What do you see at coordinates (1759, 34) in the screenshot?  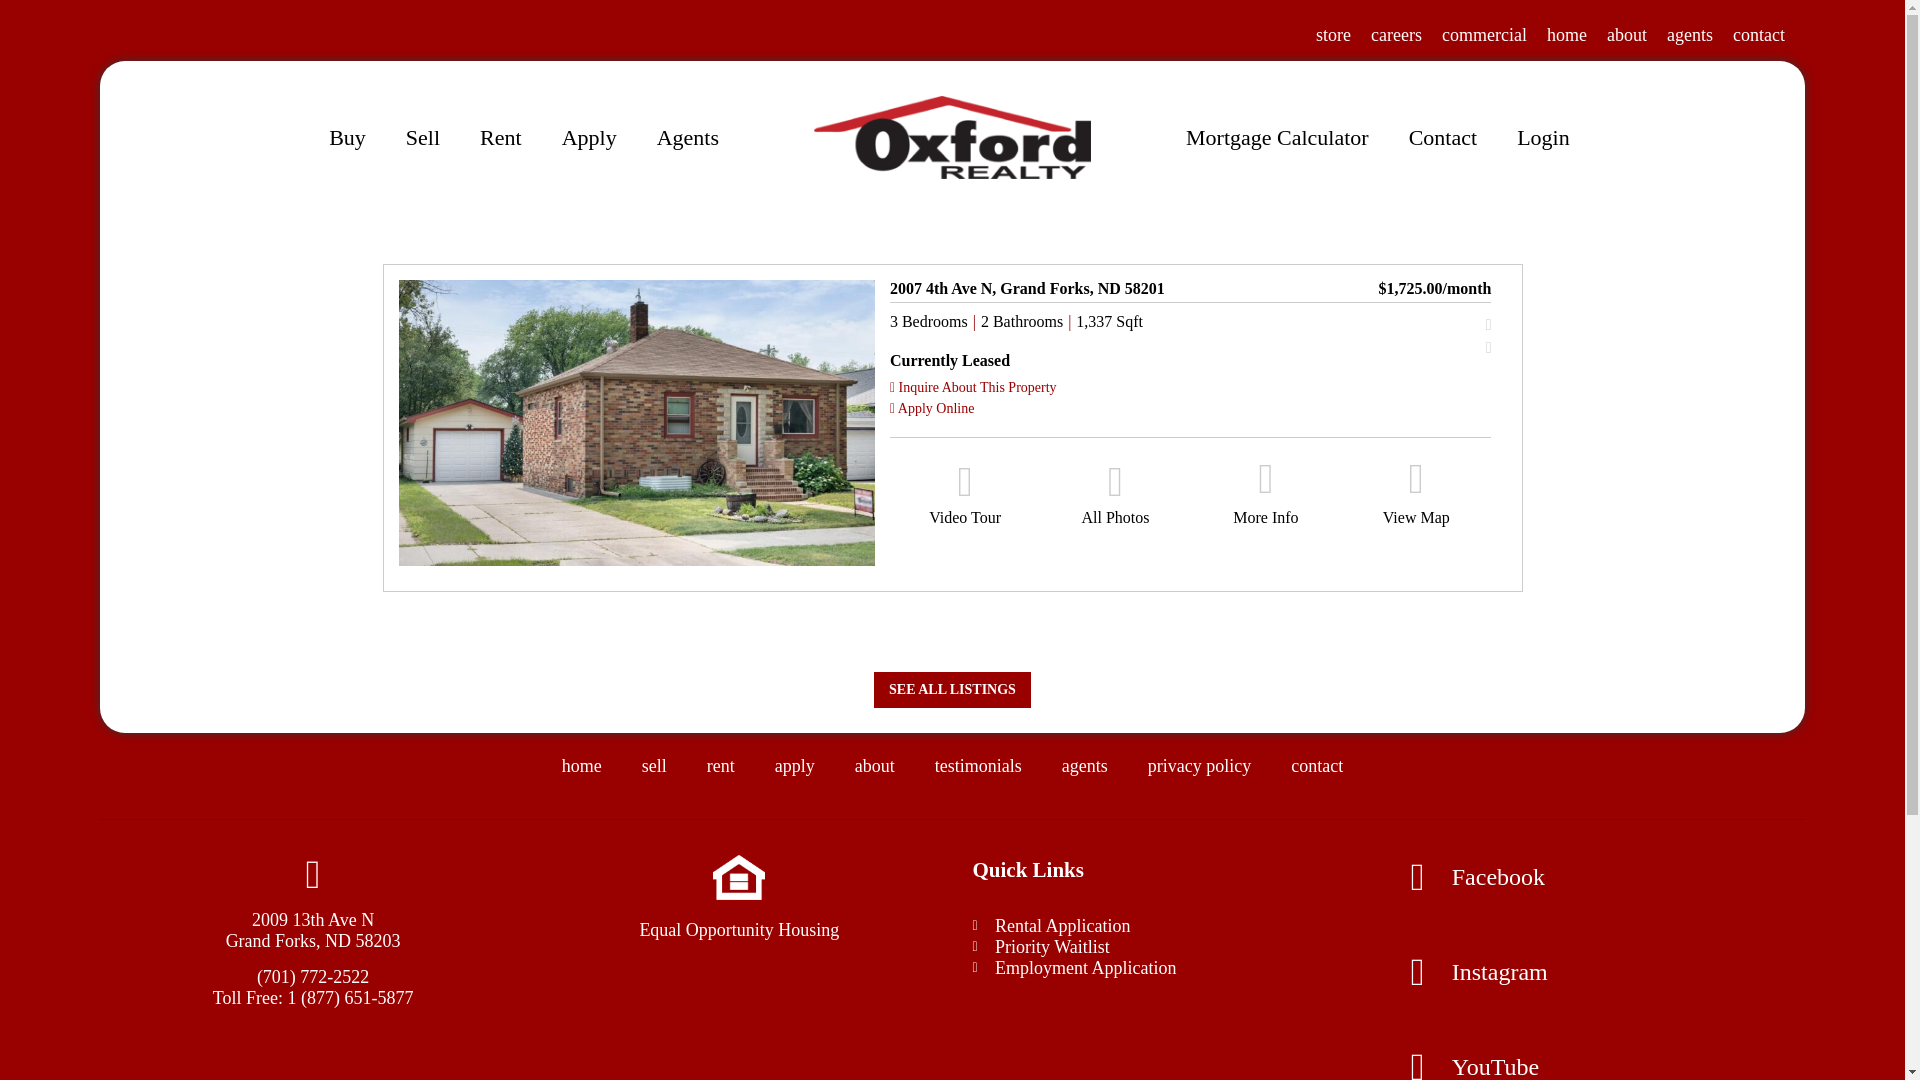 I see `contact` at bounding box center [1759, 34].